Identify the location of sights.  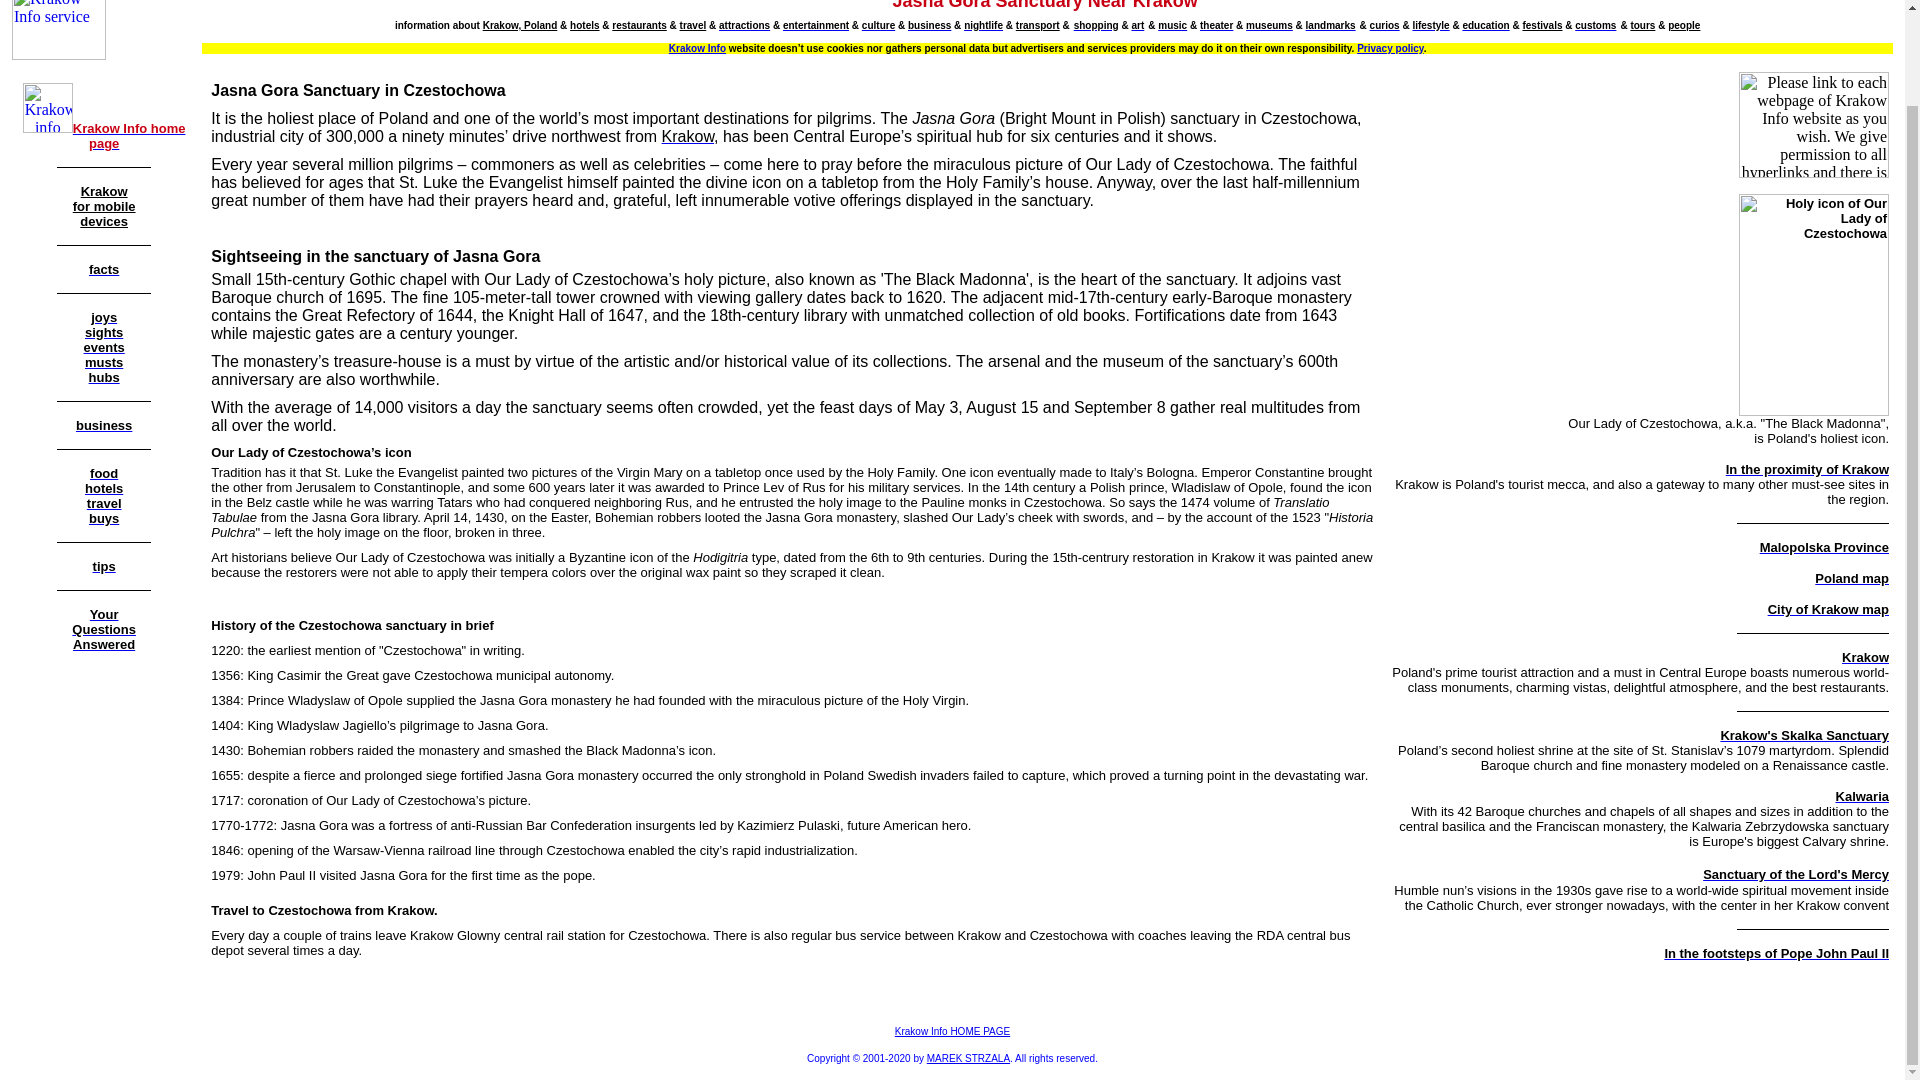
(103, 331).